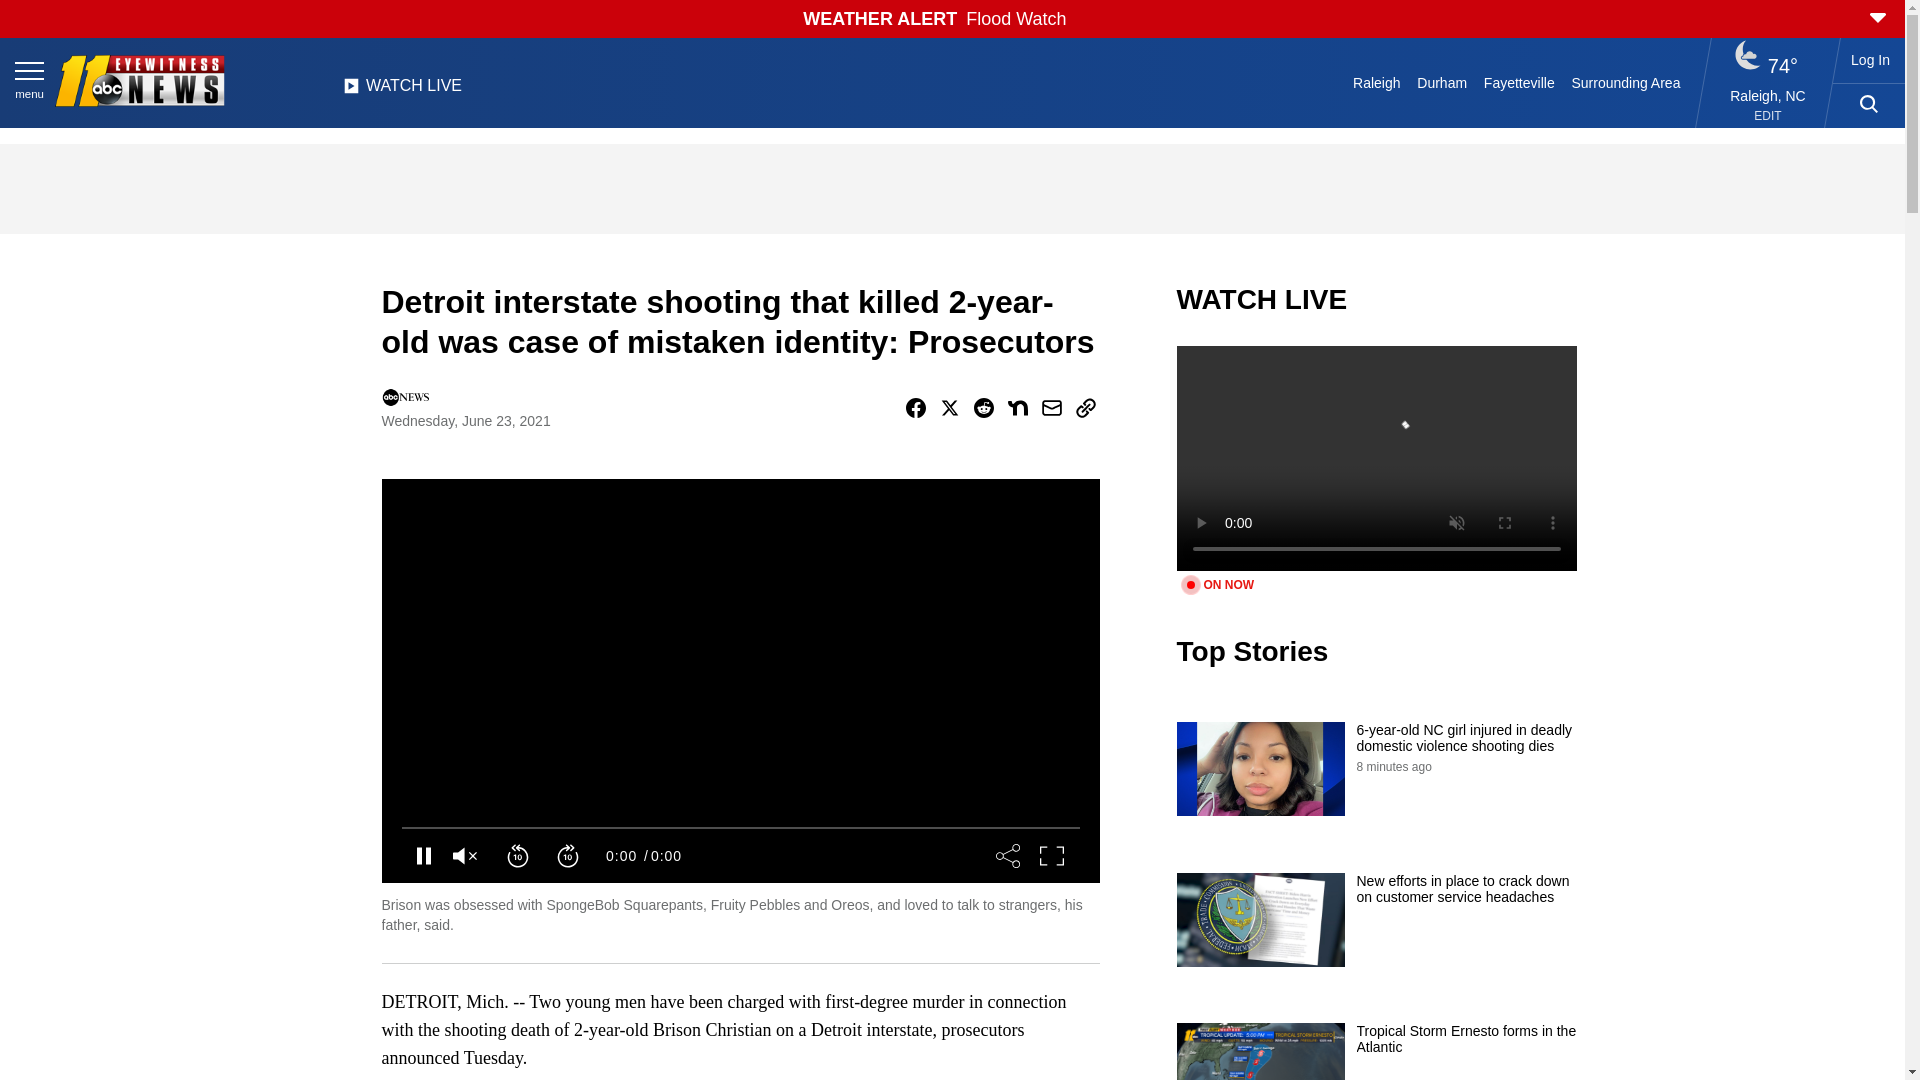 This screenshot has width=1920, height=1080. Describe the element at coordinates (1442, 82) in the screenshot. I see `Durham` at that location.